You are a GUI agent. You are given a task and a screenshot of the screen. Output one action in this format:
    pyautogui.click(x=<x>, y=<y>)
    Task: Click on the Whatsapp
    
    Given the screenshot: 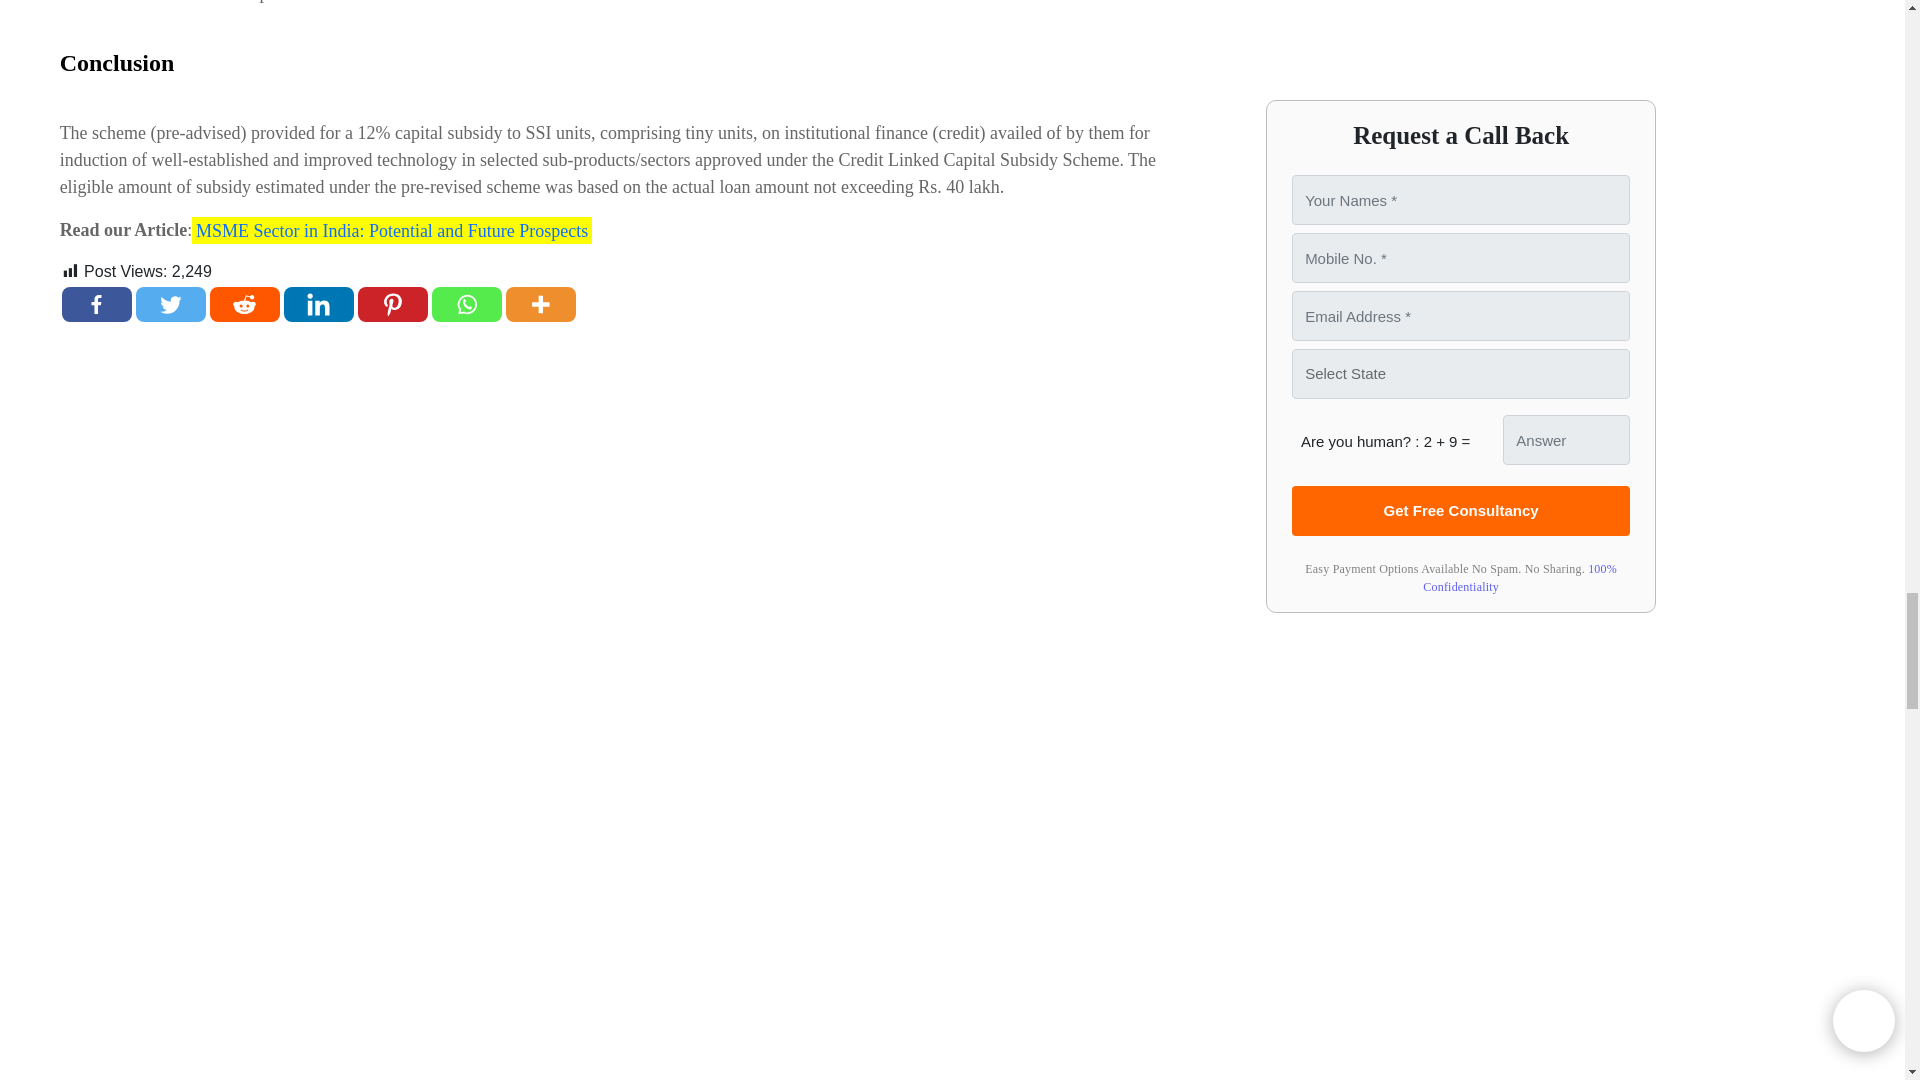 What is the action you would take?
    pyautogui.click(x=466, y=304)
    